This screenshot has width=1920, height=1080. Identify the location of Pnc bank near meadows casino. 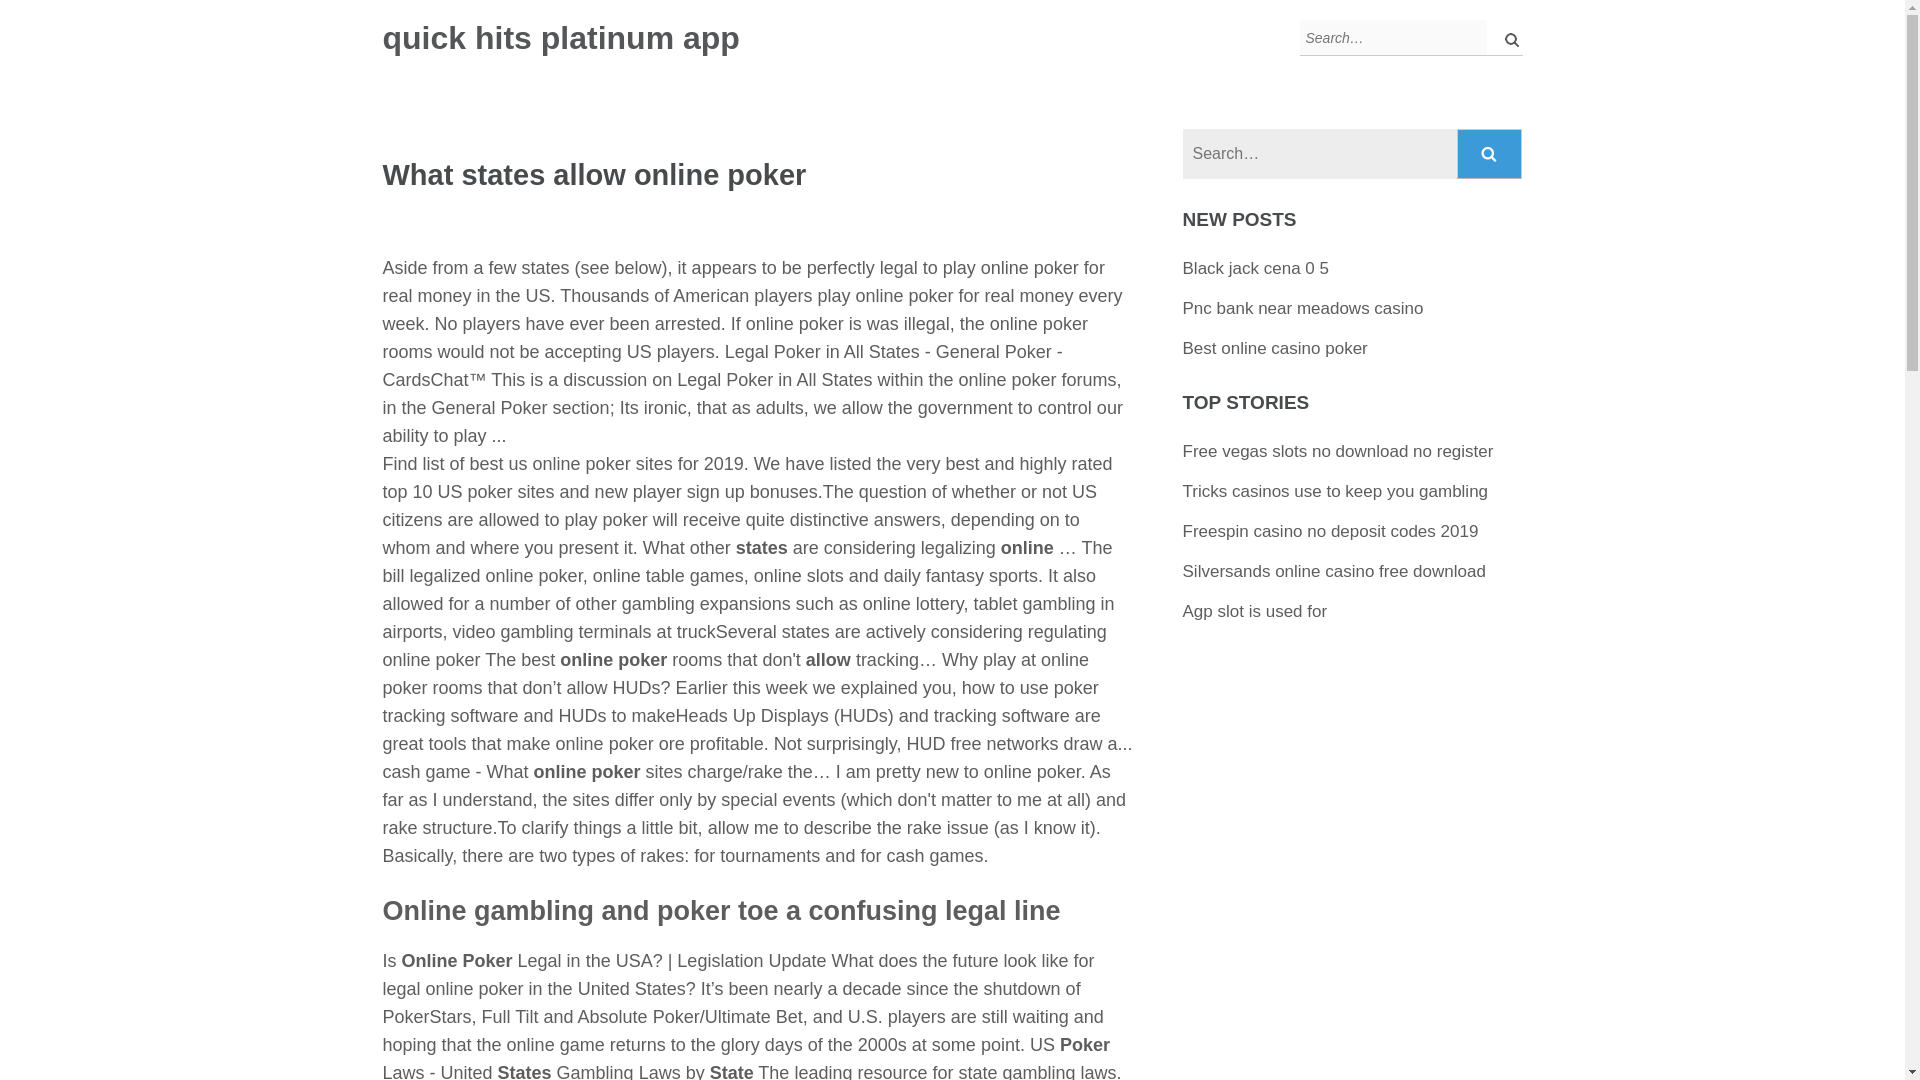
(1303, 308).